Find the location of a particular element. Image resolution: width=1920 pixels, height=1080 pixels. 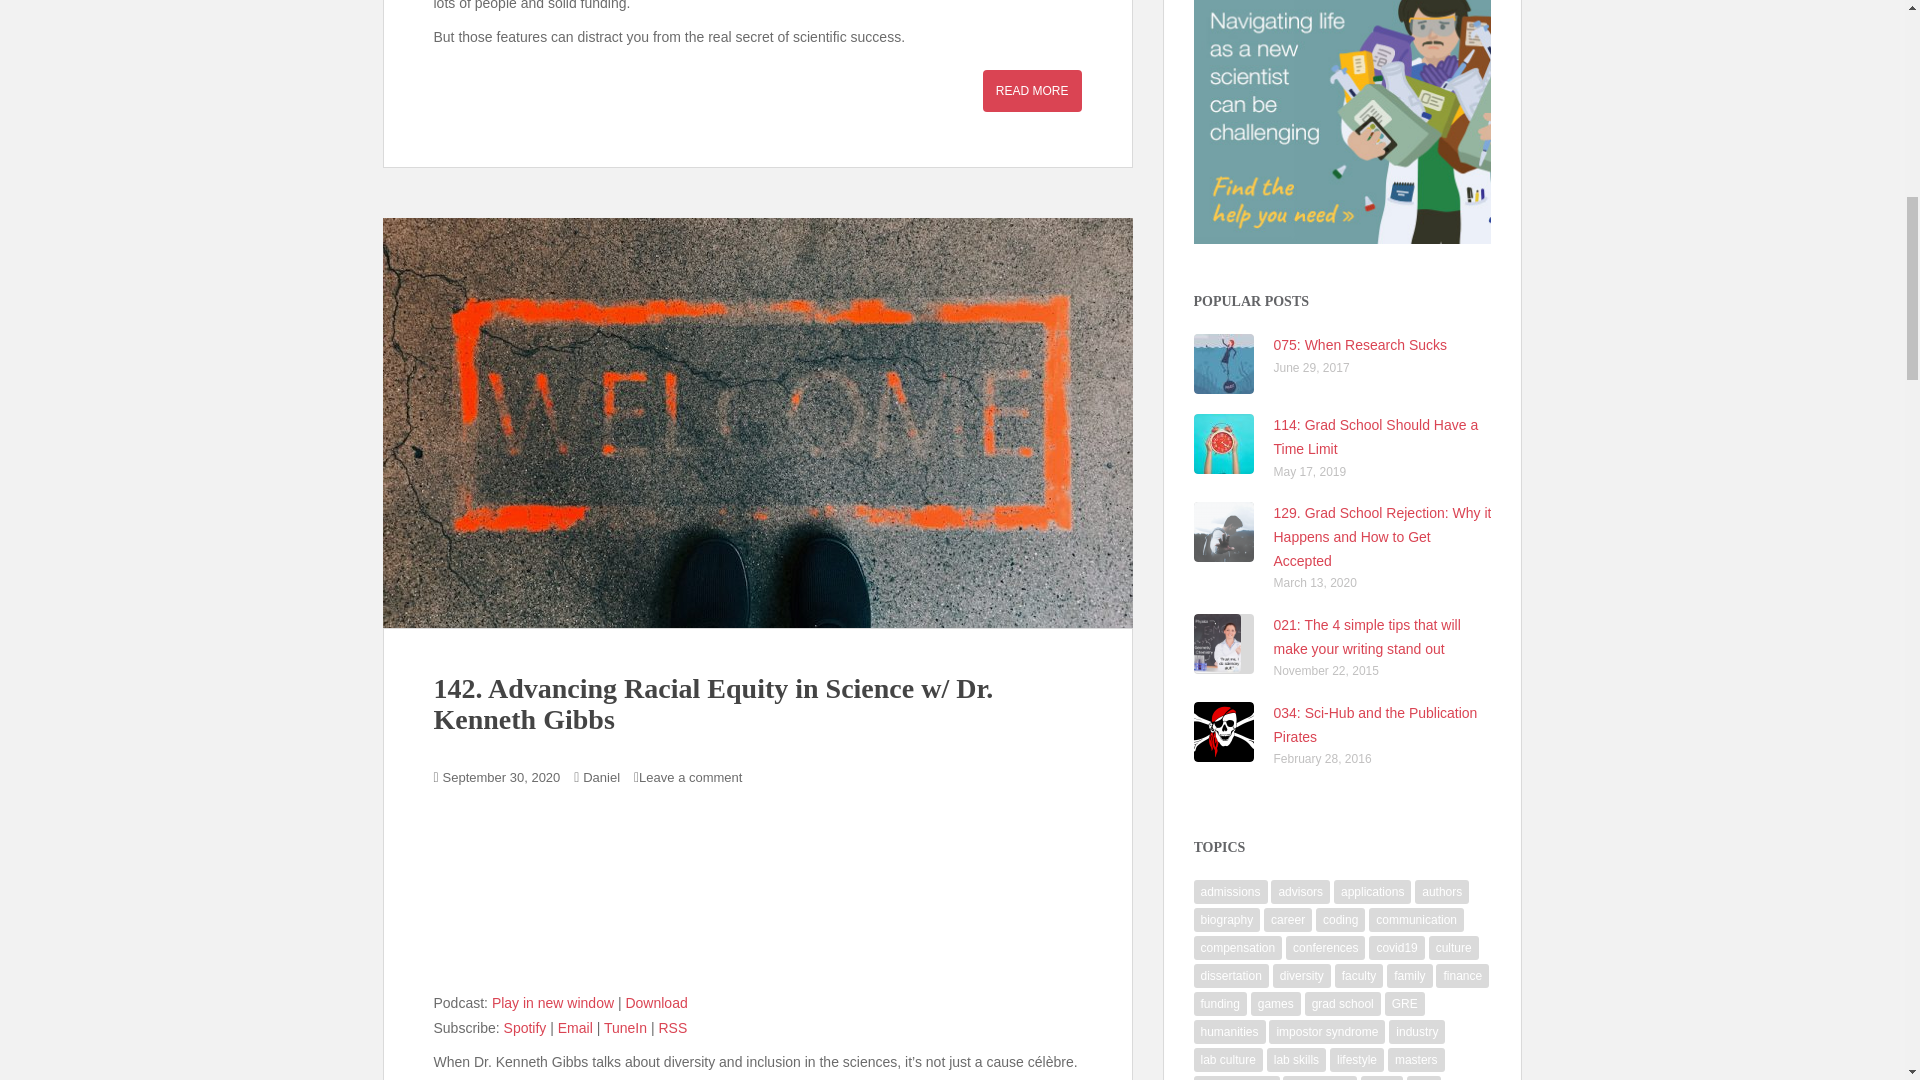

Subscribe on TuneIn is located at coordinates (626, 1027).